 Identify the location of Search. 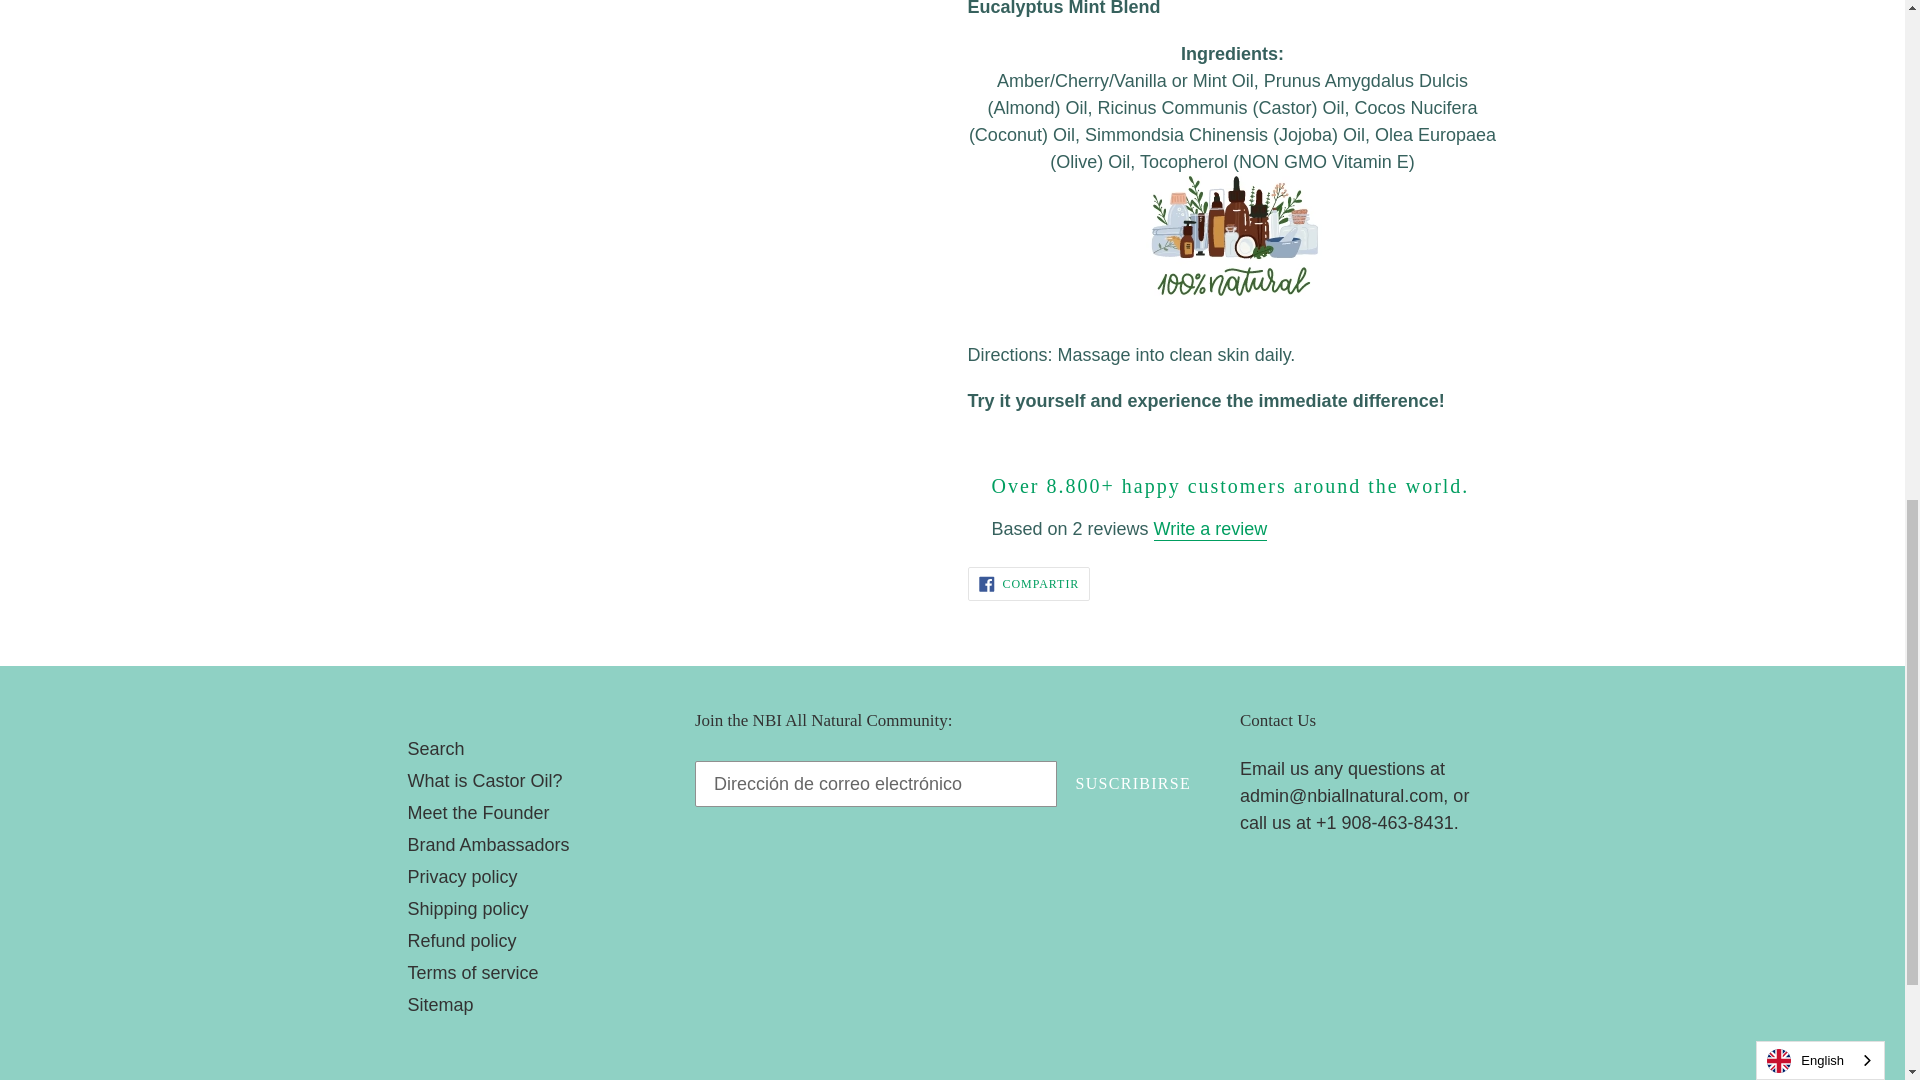
(436, 748).